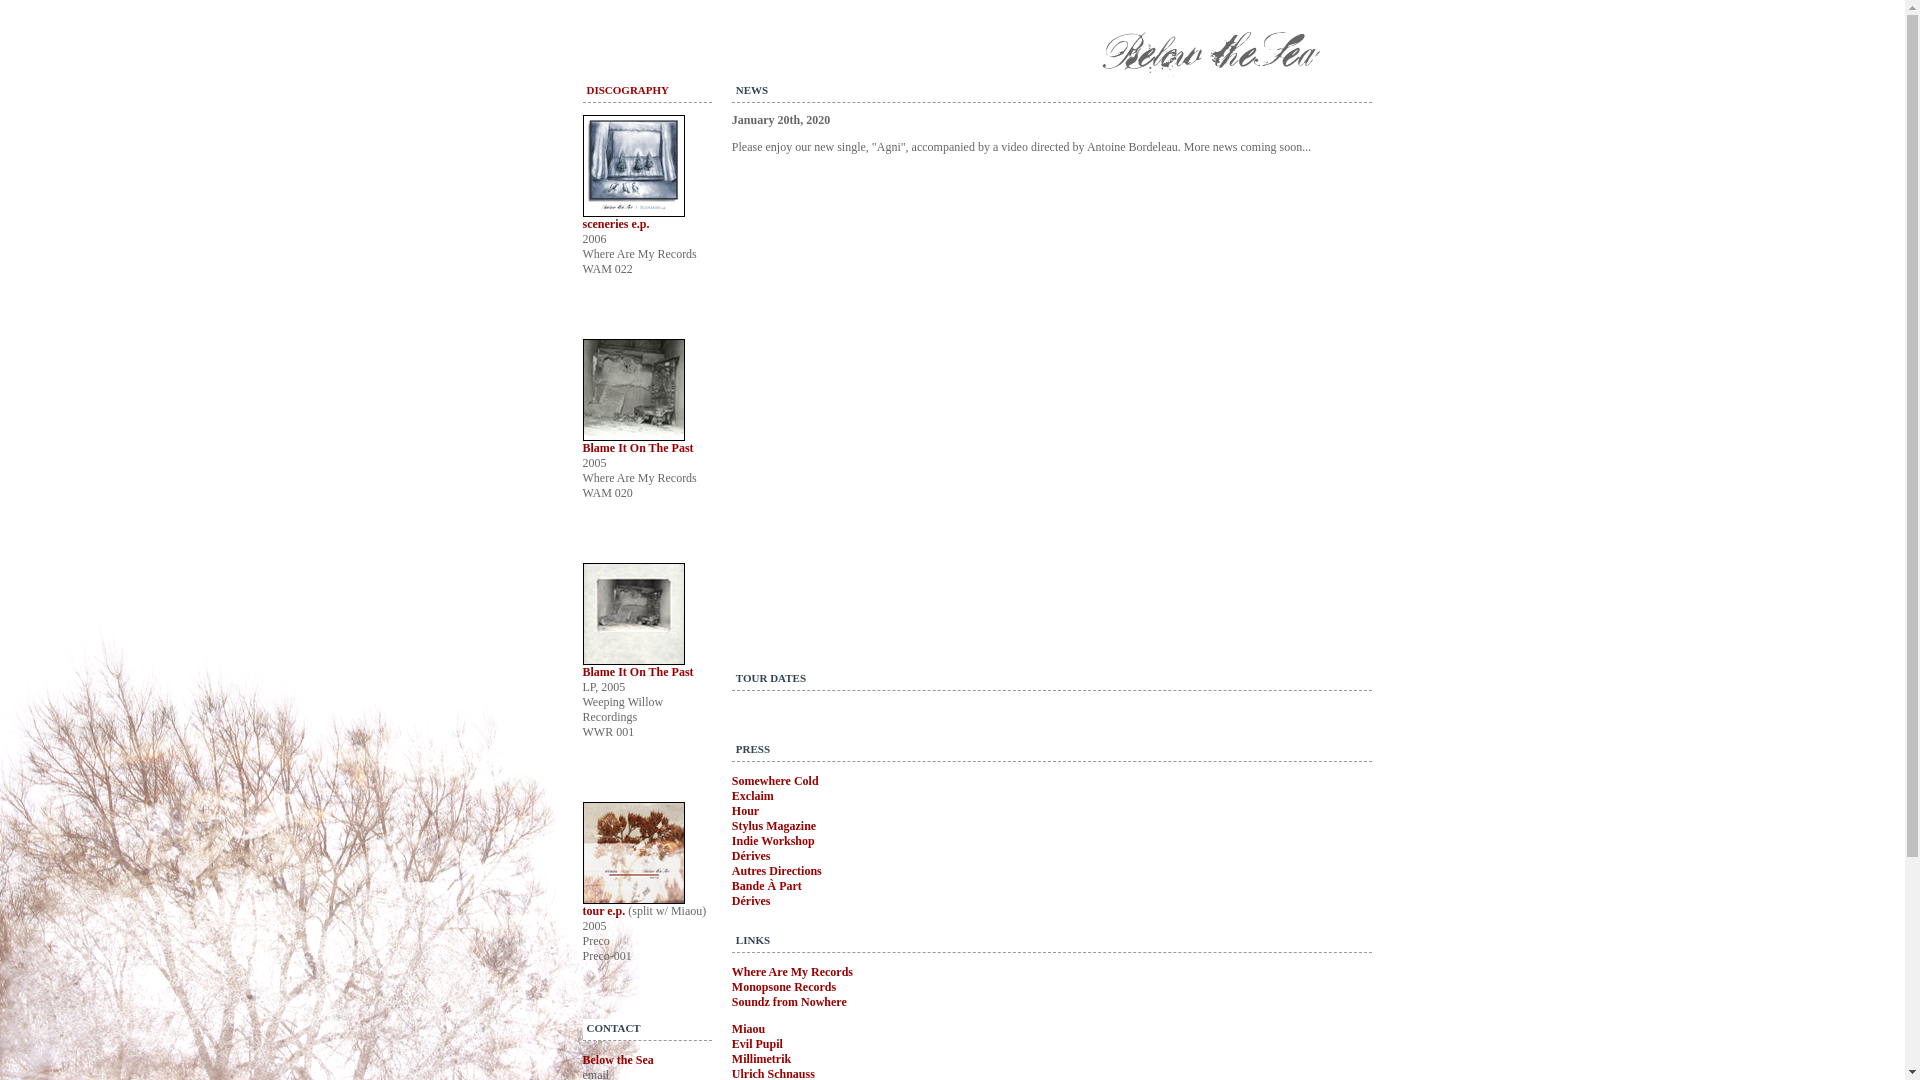 This screenshot has height=1080, width=1920. Describe the element at coordinates (638, 672) in the screenshot. I see `Blame It On The Past` at that location.